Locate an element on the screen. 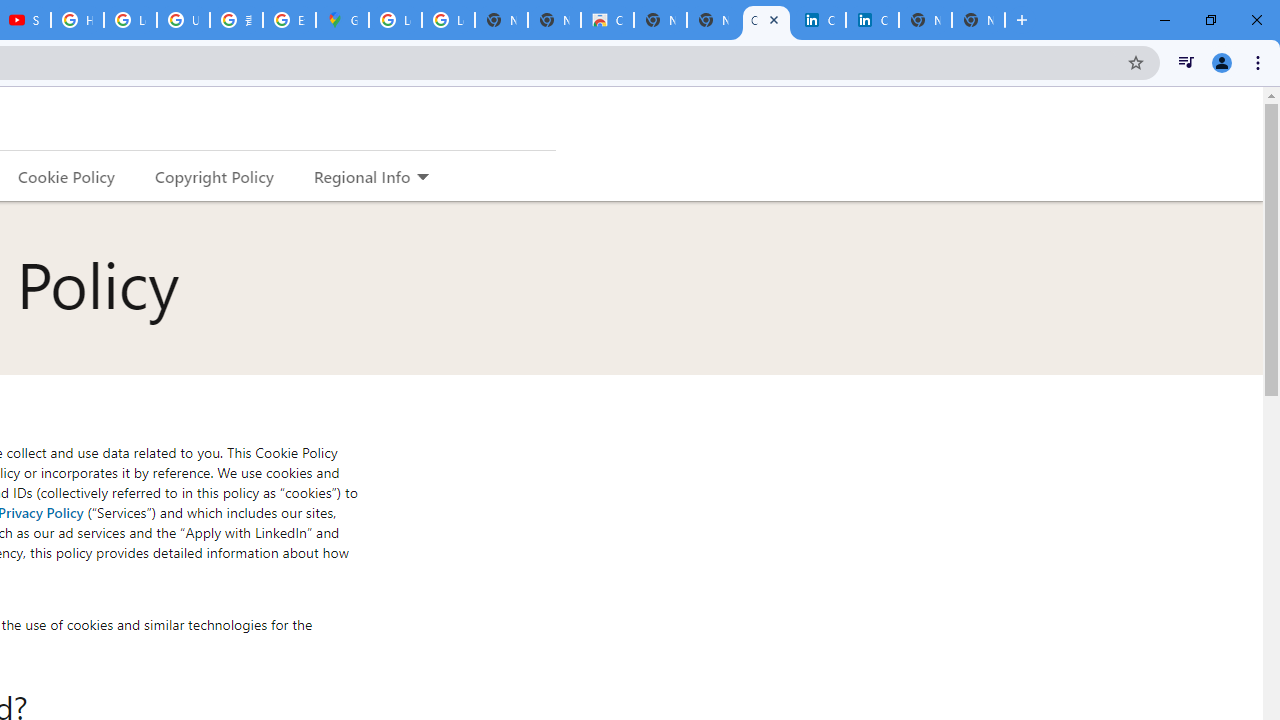 The image size is (1280, 720). Chrome Web Store is located at coordinates (607, 20).